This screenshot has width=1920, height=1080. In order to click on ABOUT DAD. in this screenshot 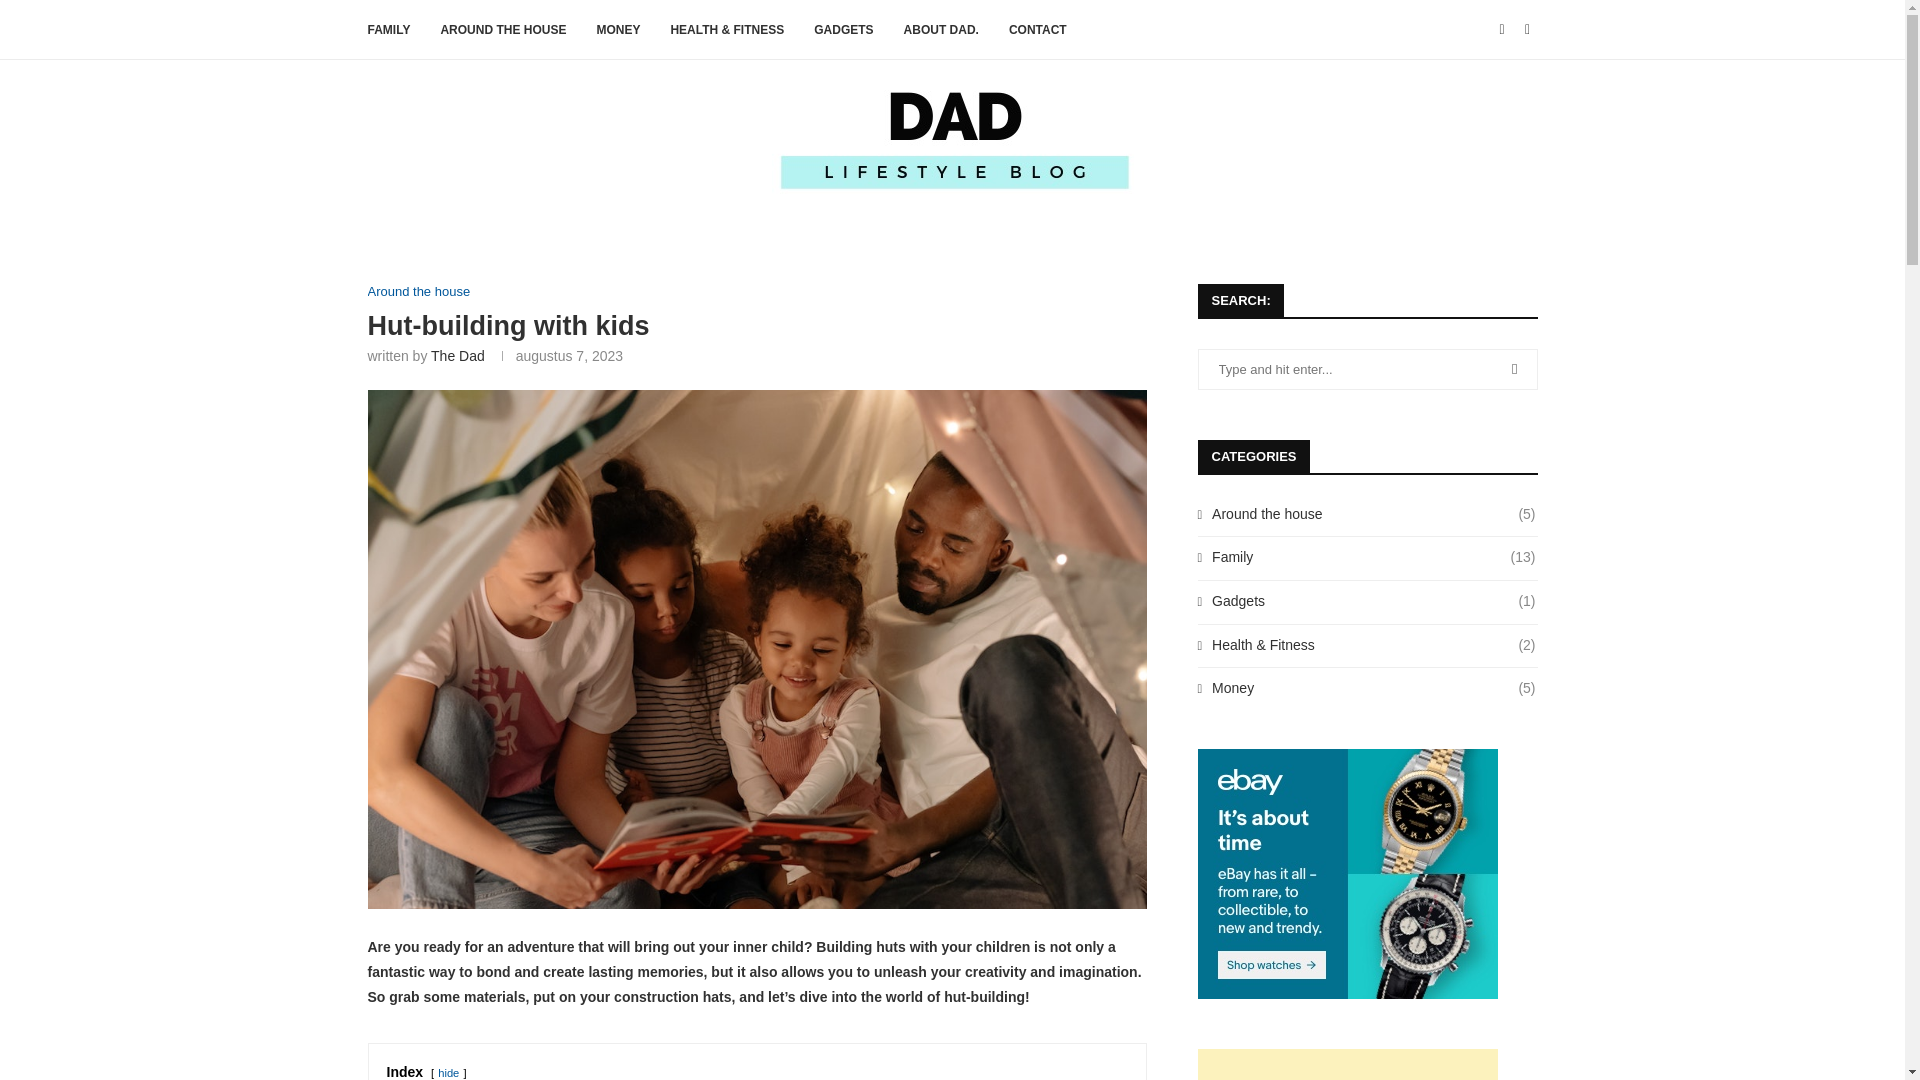, I will do `click(942, 30)`.